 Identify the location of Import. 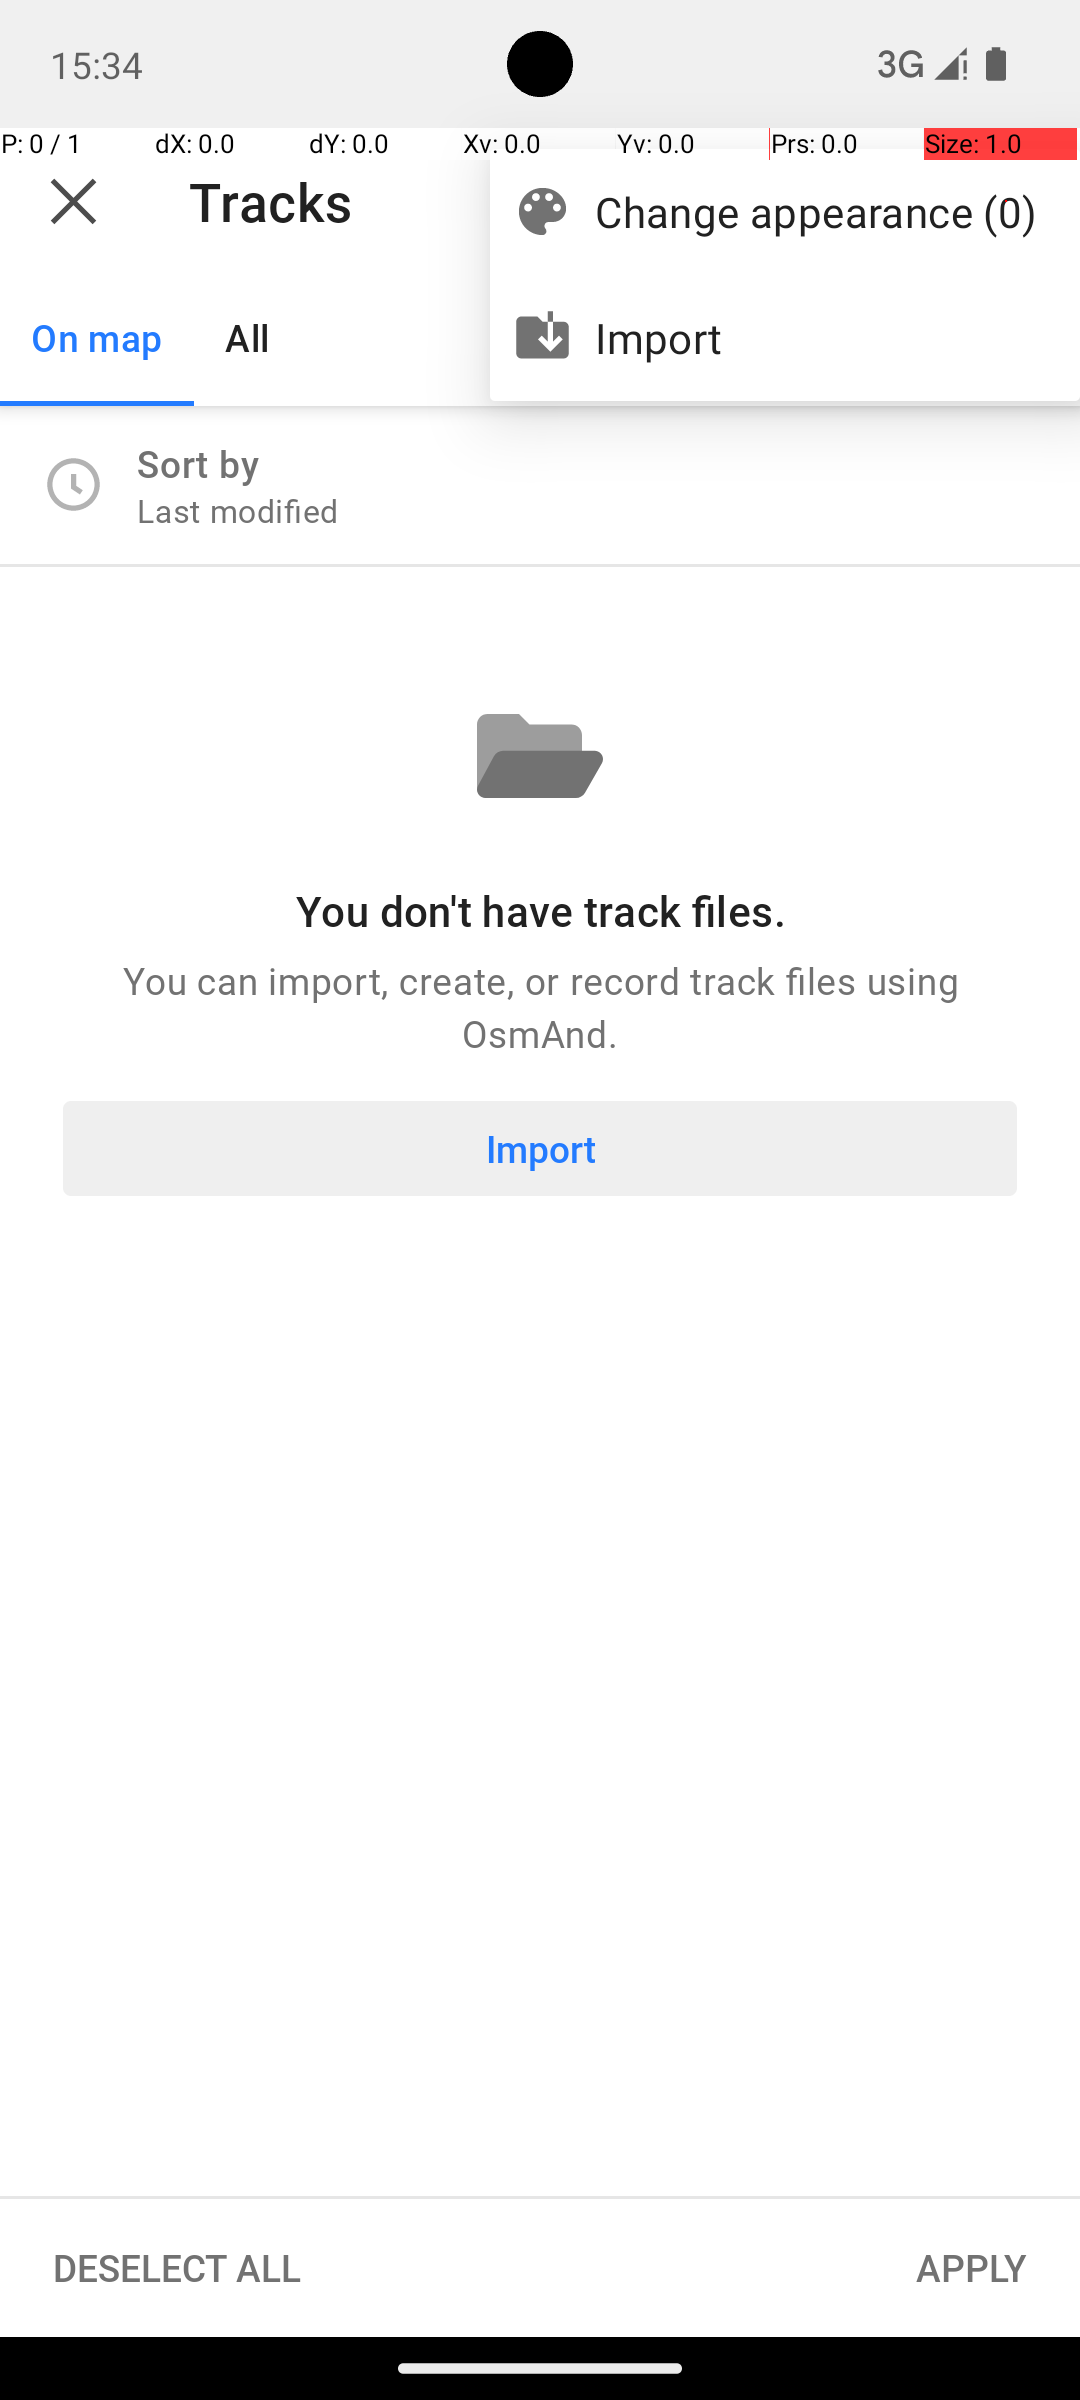
(816, 338).